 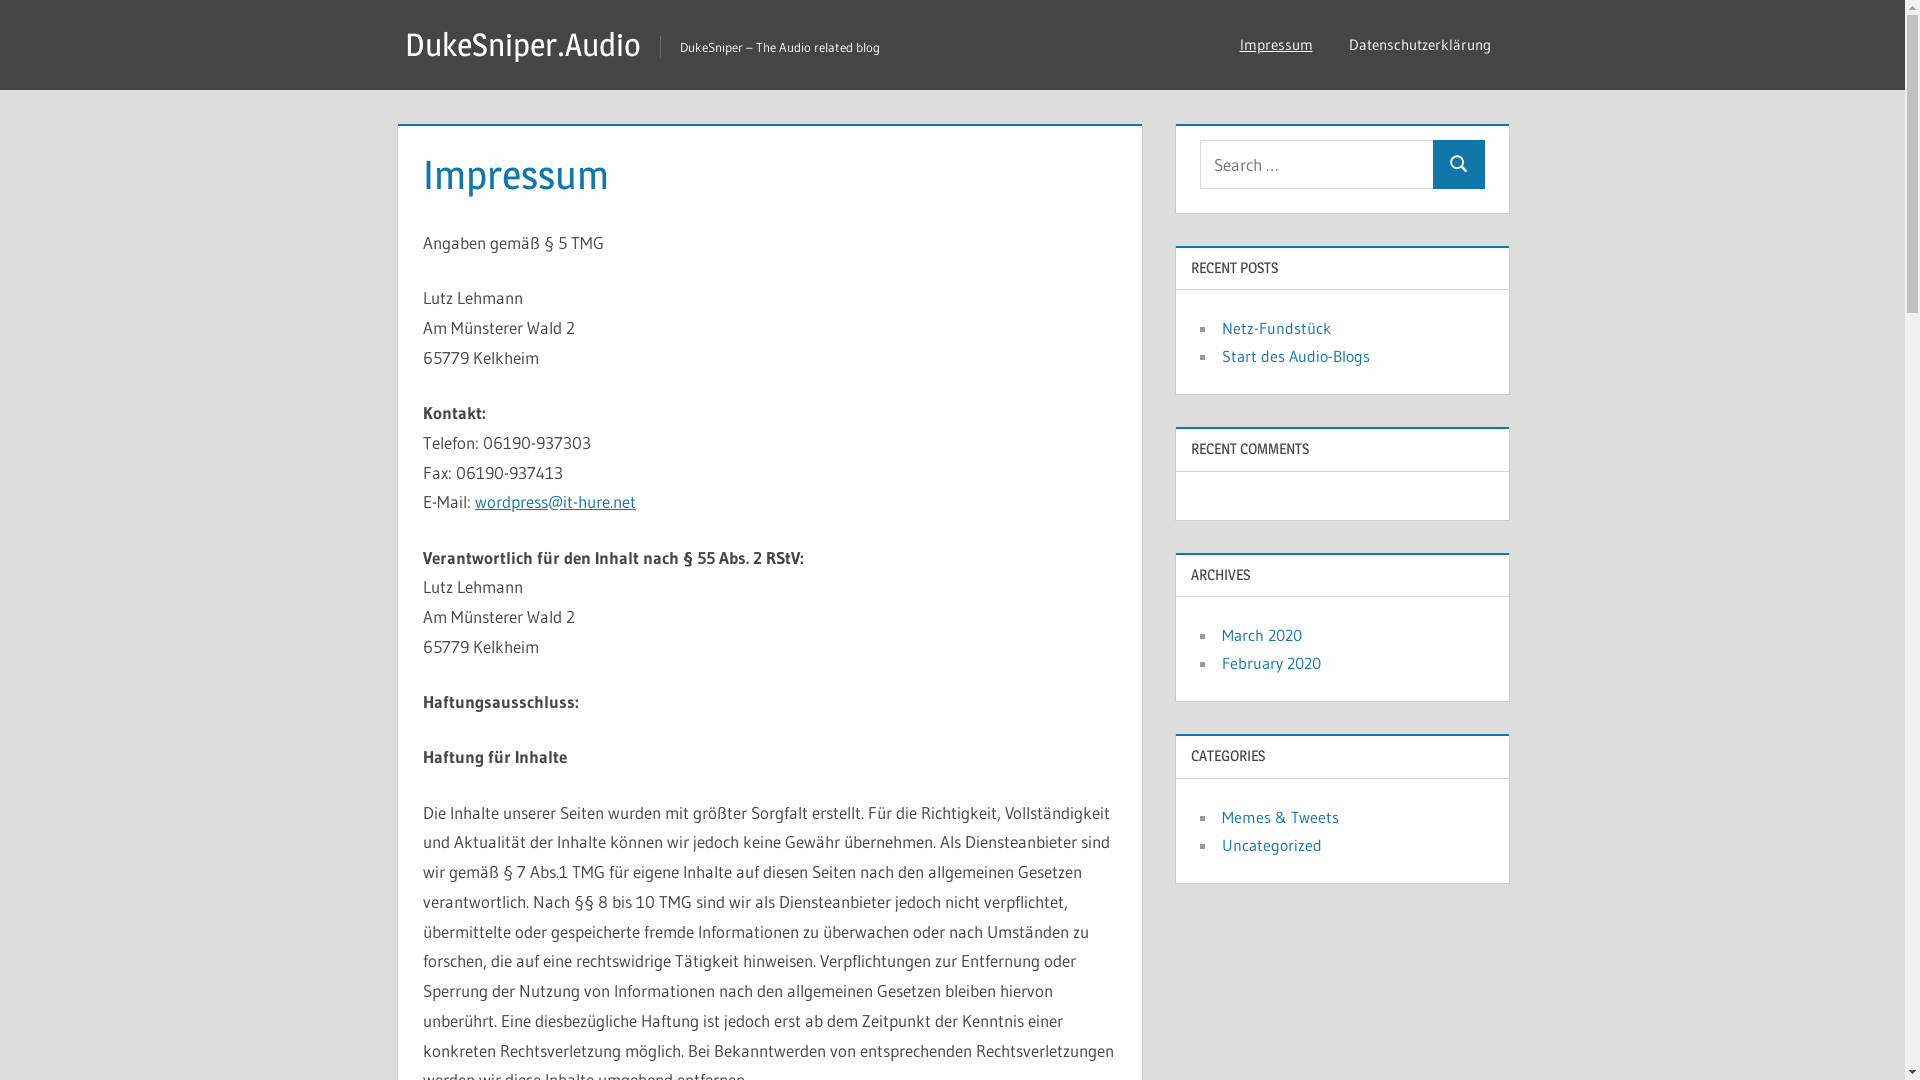 What do you see at coordinates (556, 502) in the screenshot?
I see `wordpress@it-hure.net` at bounding box center [556, 502].